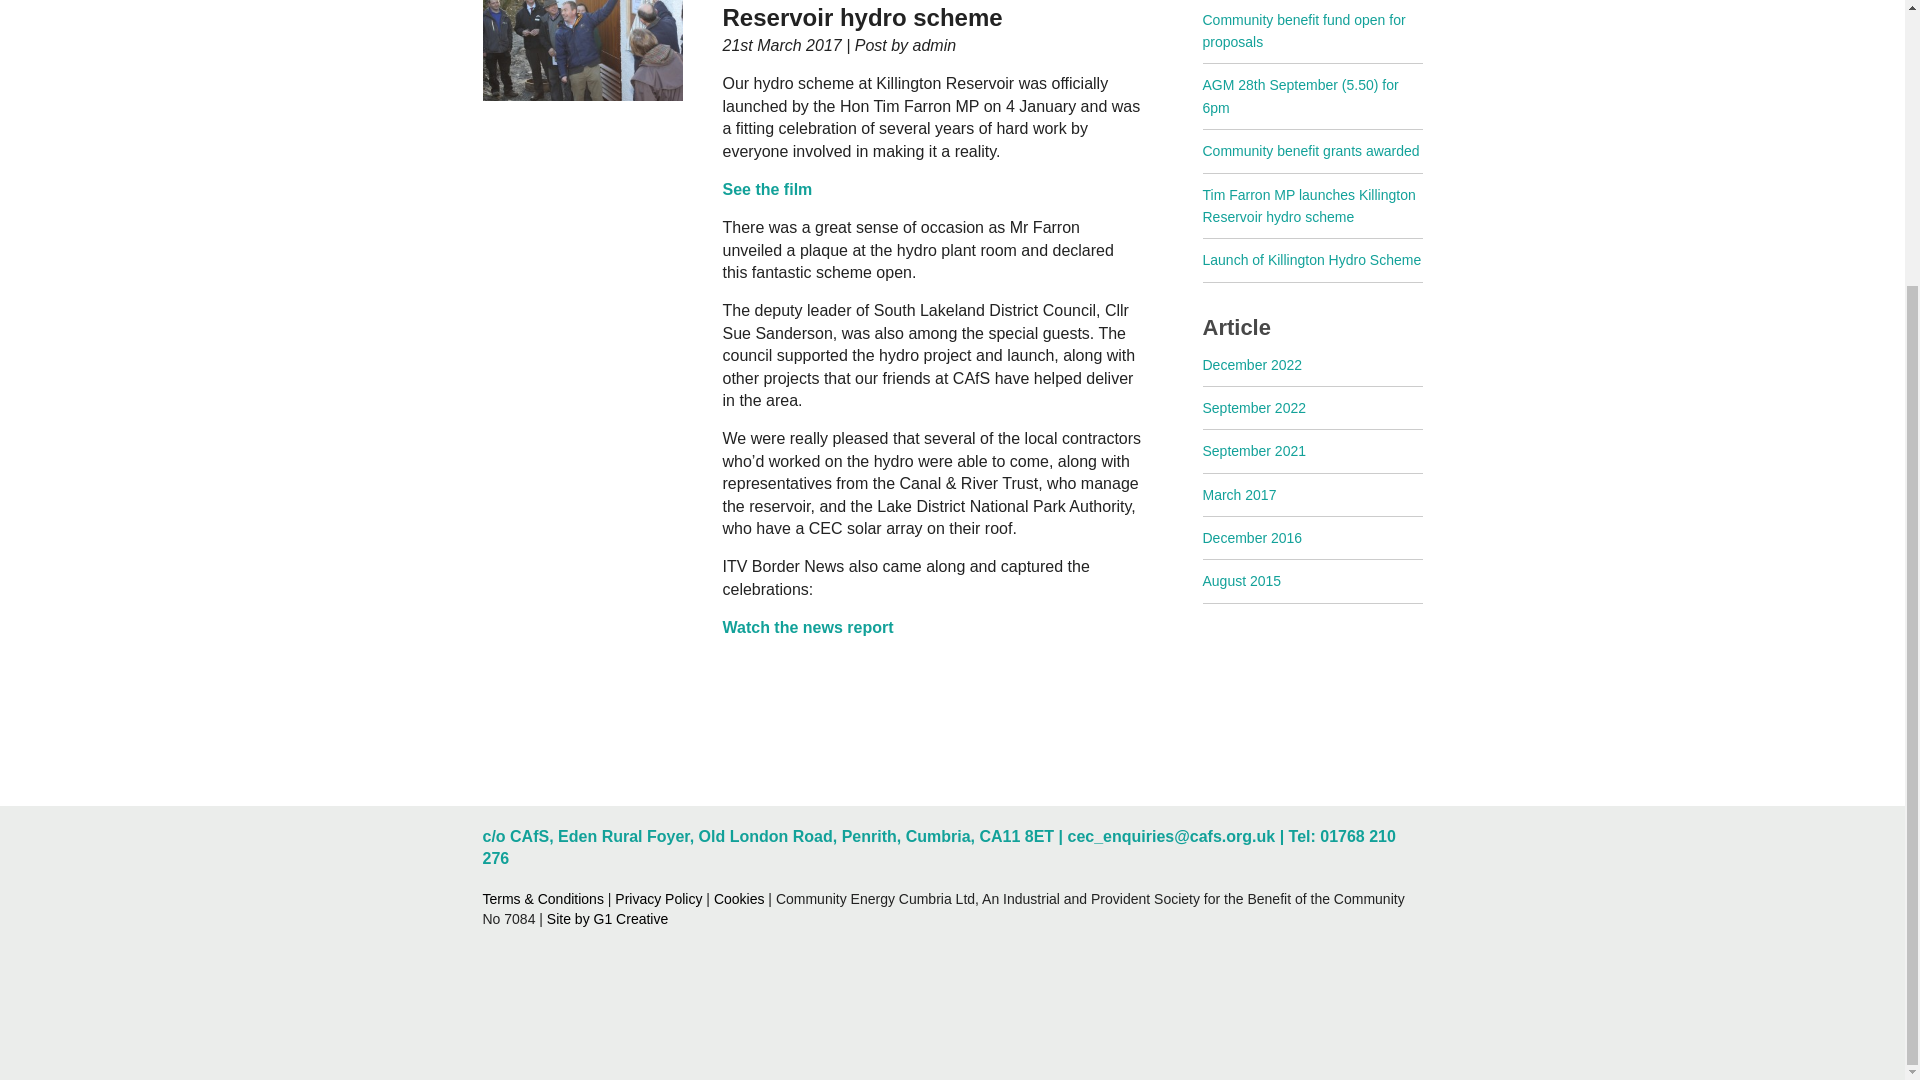 The height and width of the screenshot is (1080, 1920). I want to click on December 2016, so click(1251, 538).